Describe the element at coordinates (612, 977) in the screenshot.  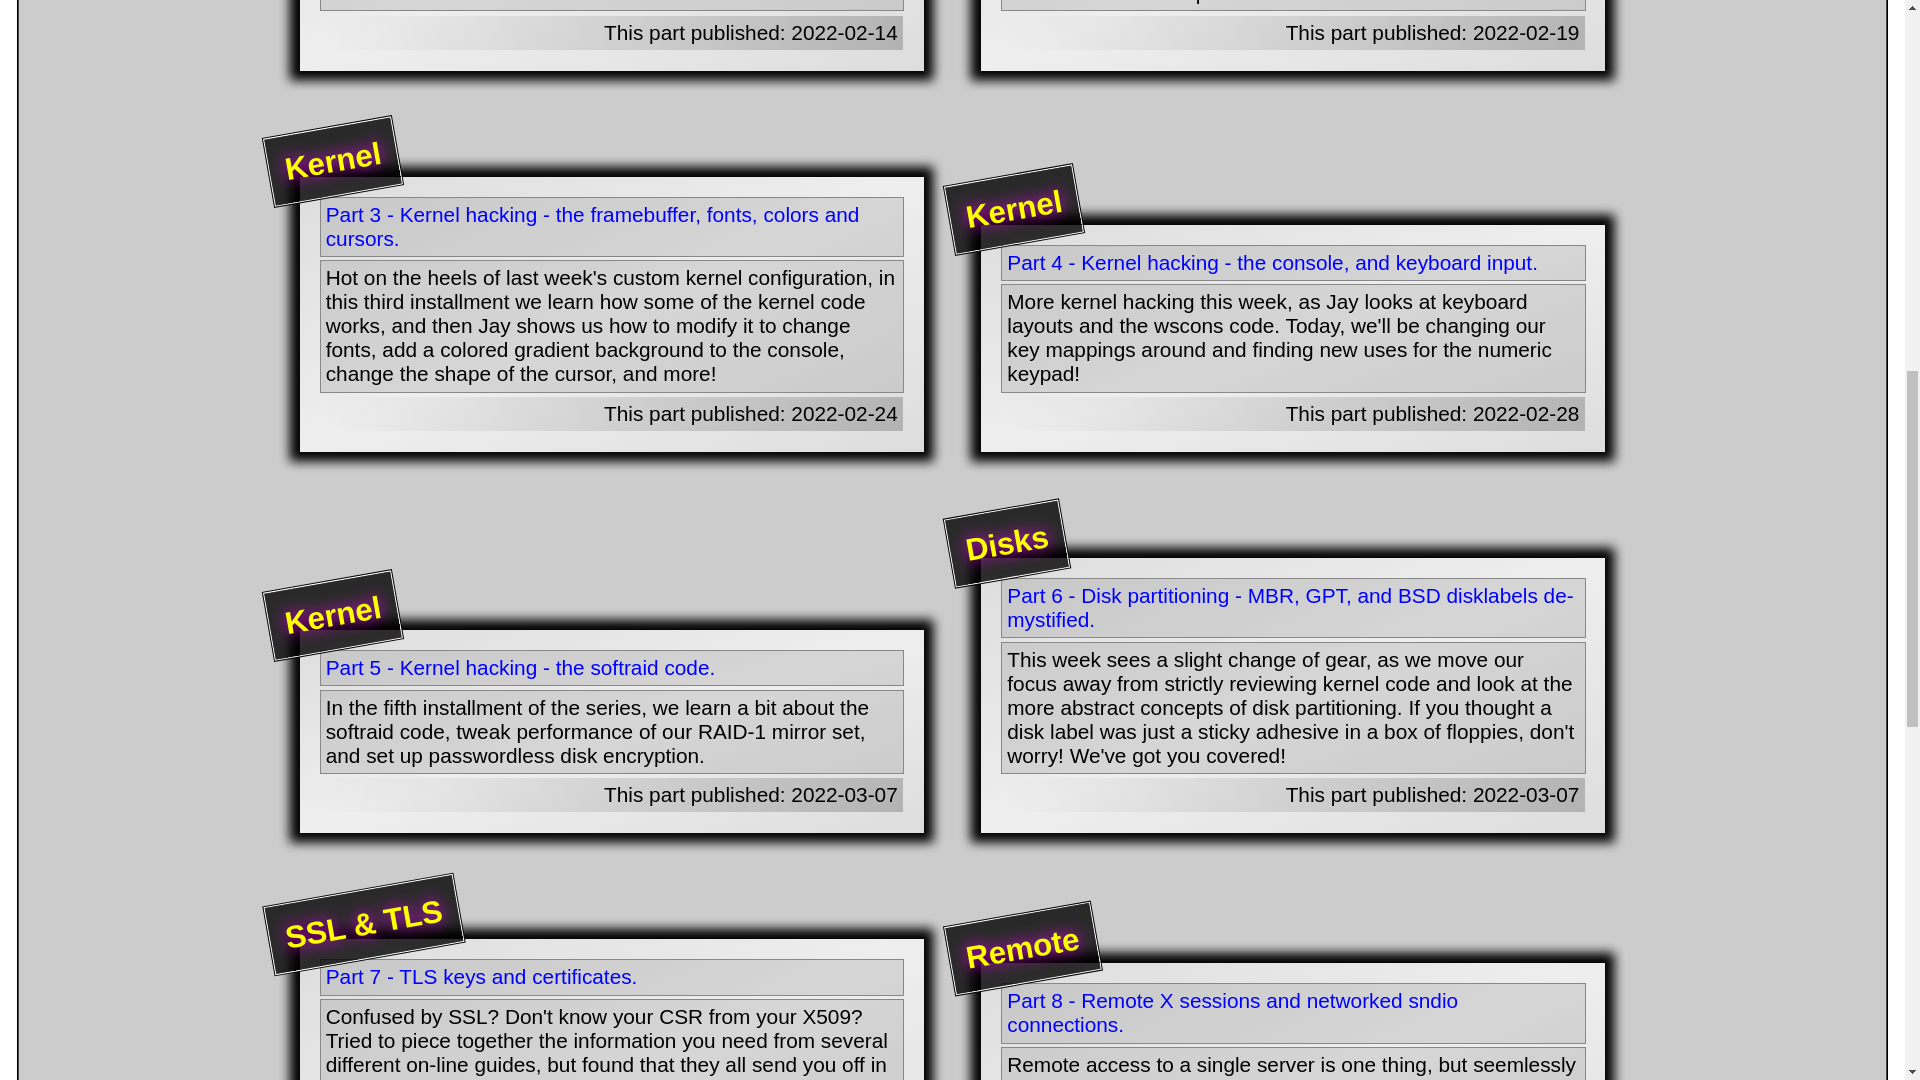
I see `Part 7 - TLS keys and certificates.` at that location.